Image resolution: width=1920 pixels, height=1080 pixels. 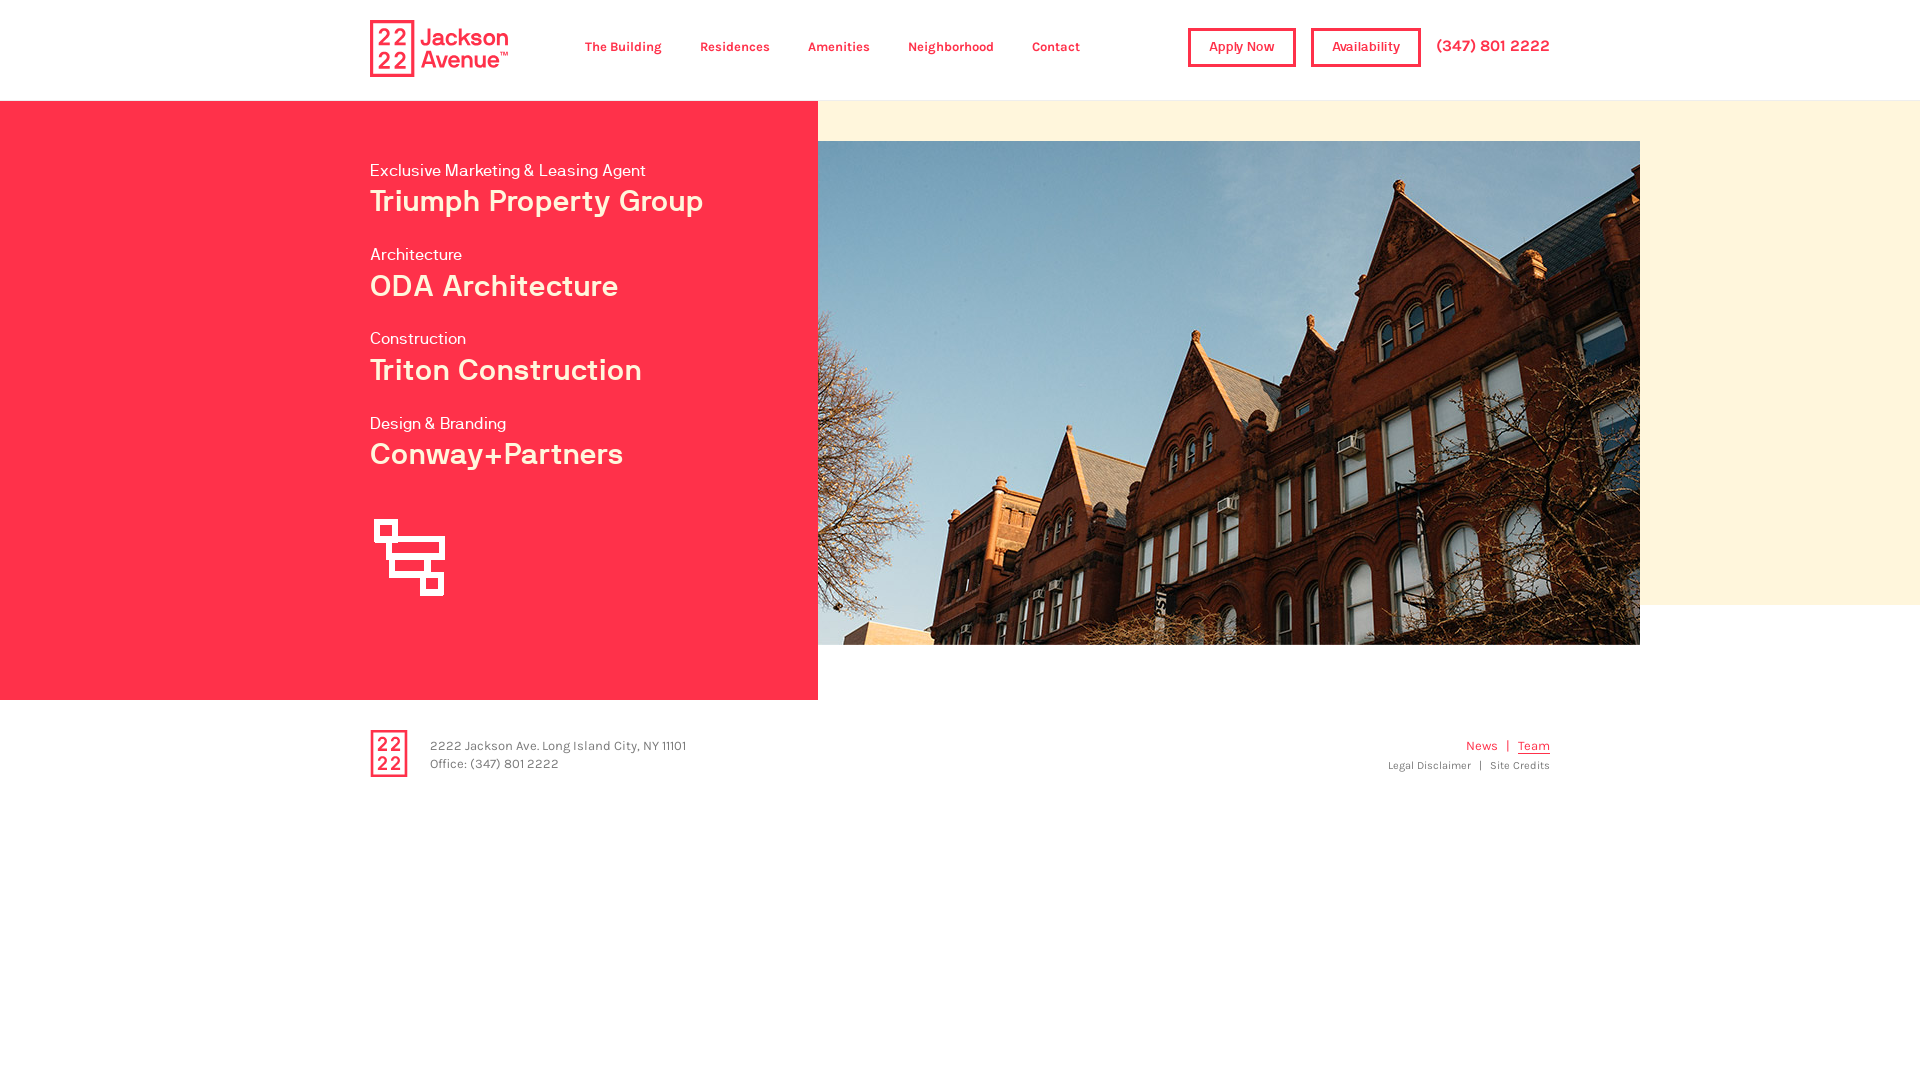 What do you see at coordinates (494, 287) in the screenshot?
I see `ODA Architecture` at bounding box center [494, 287].